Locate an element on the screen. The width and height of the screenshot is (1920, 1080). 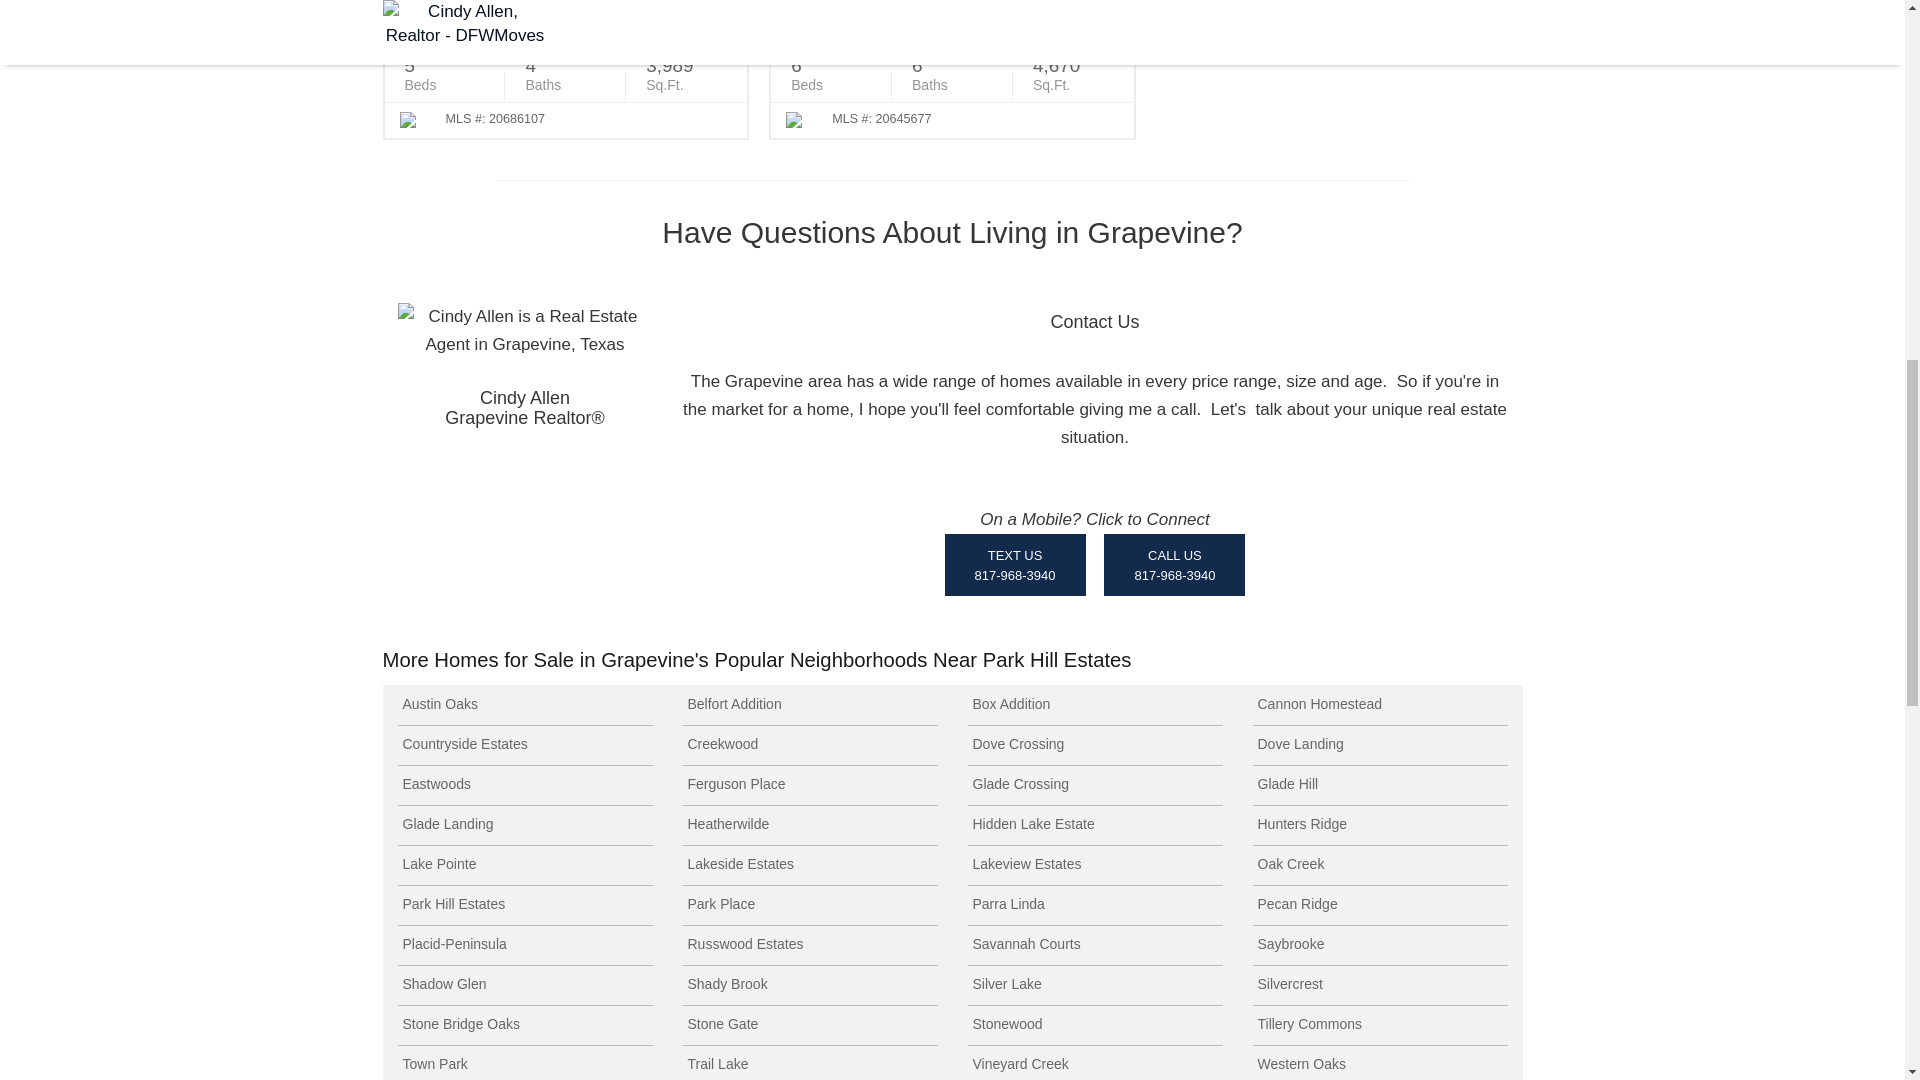
View Creekwood is located at coordinates (808, 744).